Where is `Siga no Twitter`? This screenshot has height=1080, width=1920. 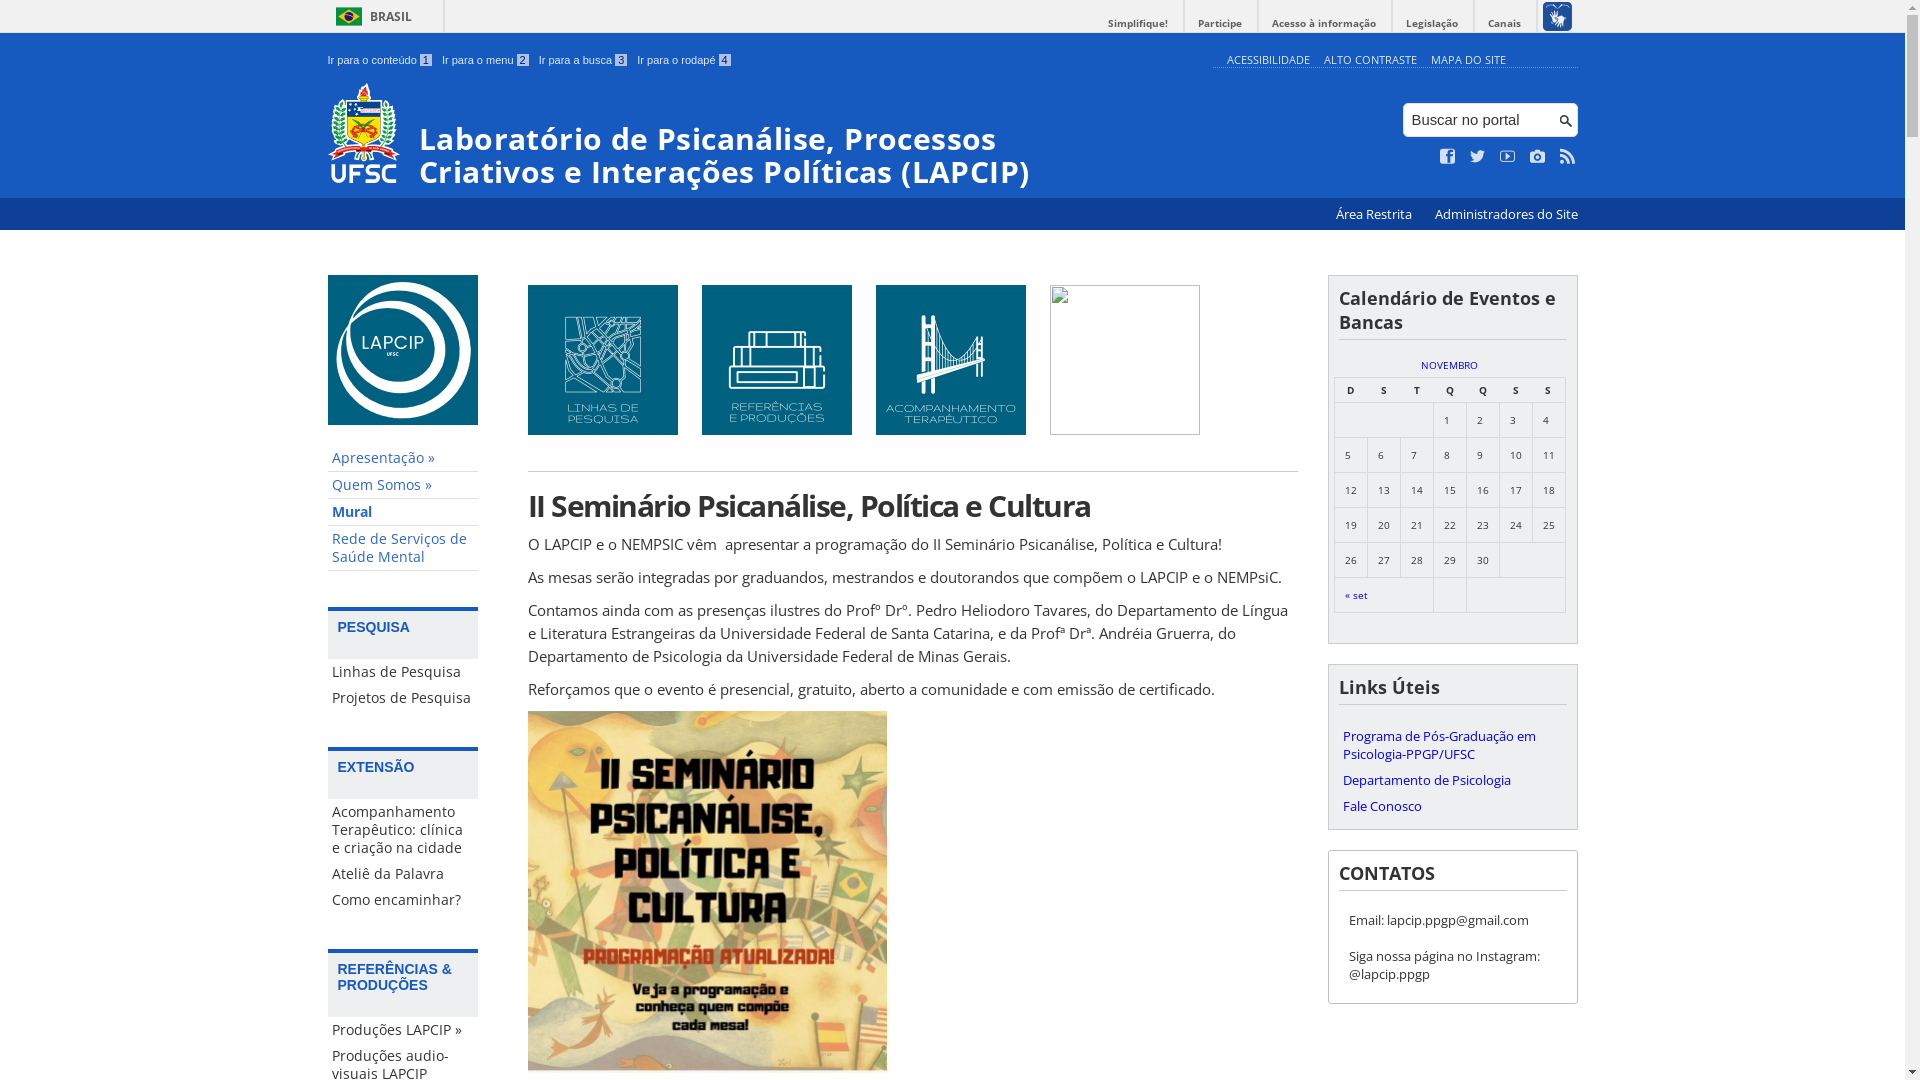 Siga no Twitter is located at coordinates (1478, 157).